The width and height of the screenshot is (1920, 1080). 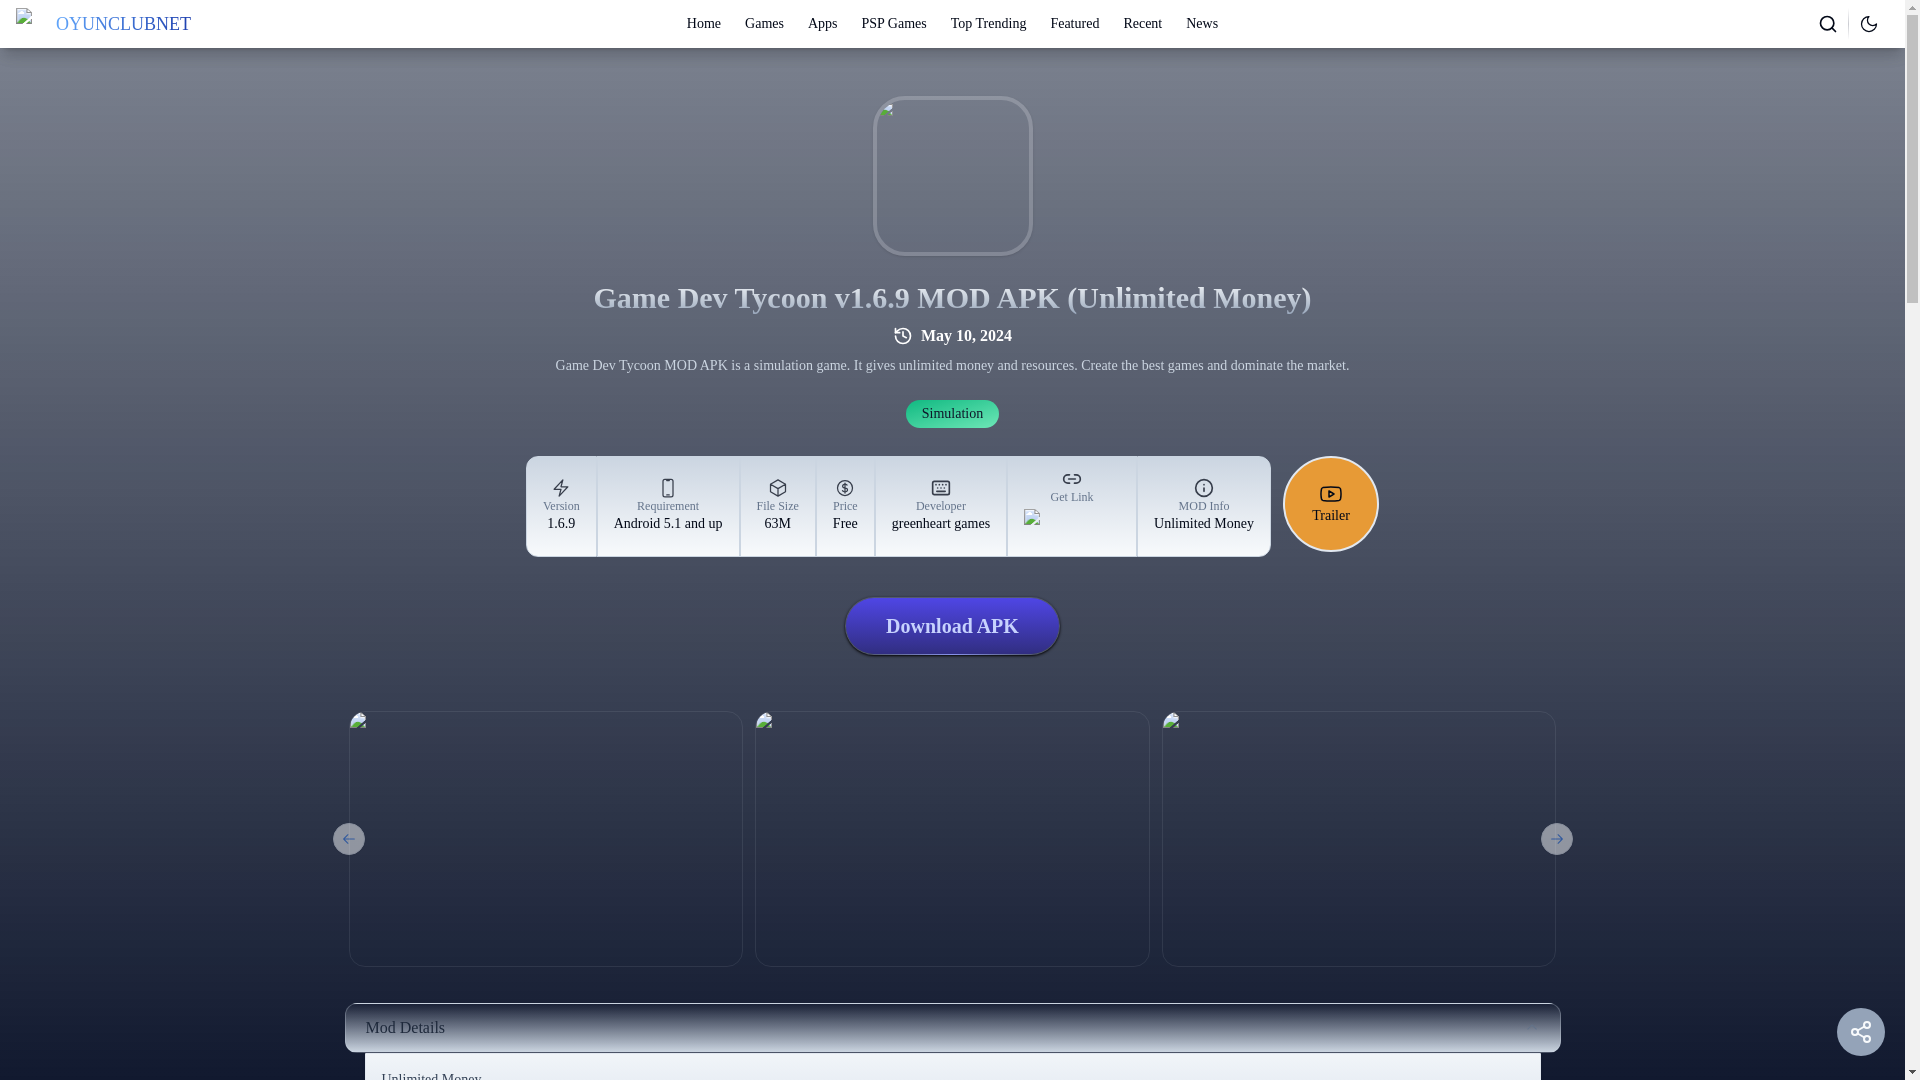 What do you see at coordinates (348, 838) in the screenshot?
I see `simulation` at bounding box center [348, 838].